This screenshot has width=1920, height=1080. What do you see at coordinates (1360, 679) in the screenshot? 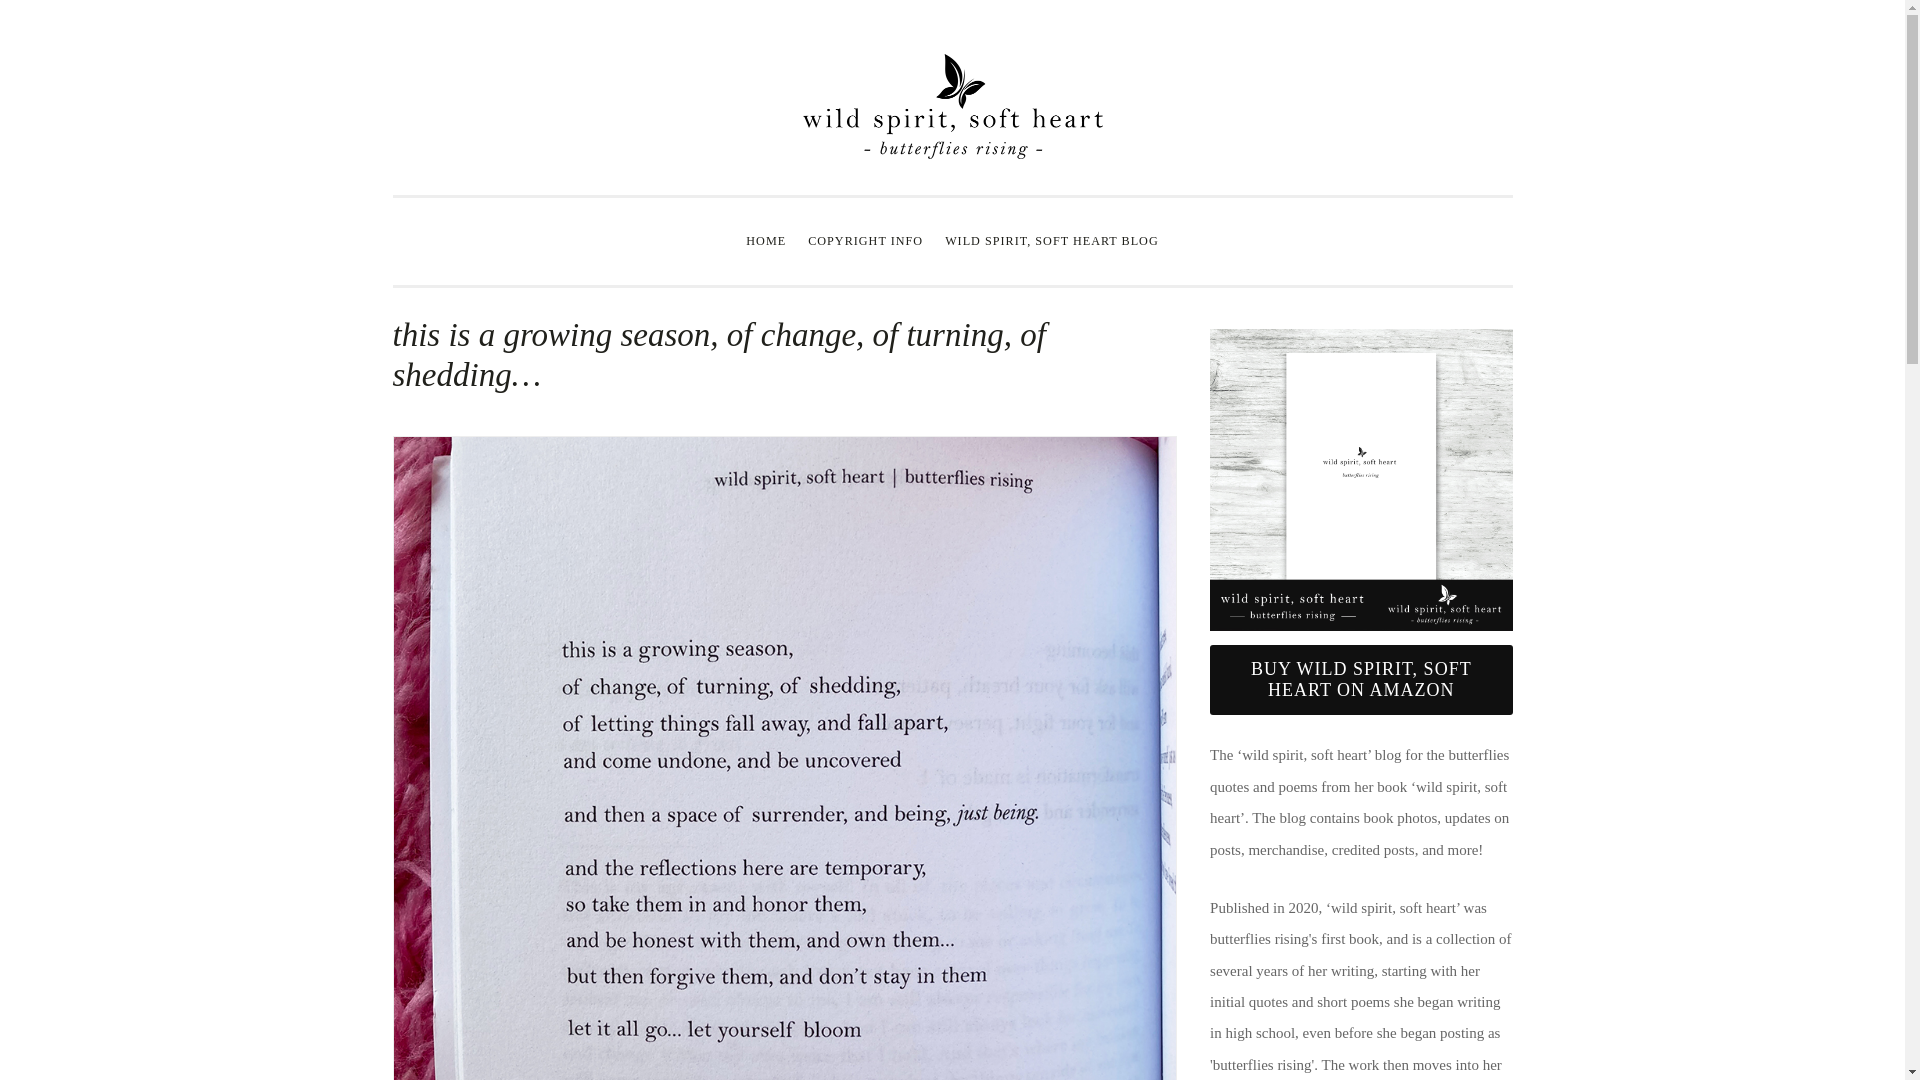
I see `BUY WILD SPIRIT, SOFT HEART ON AMAZON` at bounding box center [1360, 679].